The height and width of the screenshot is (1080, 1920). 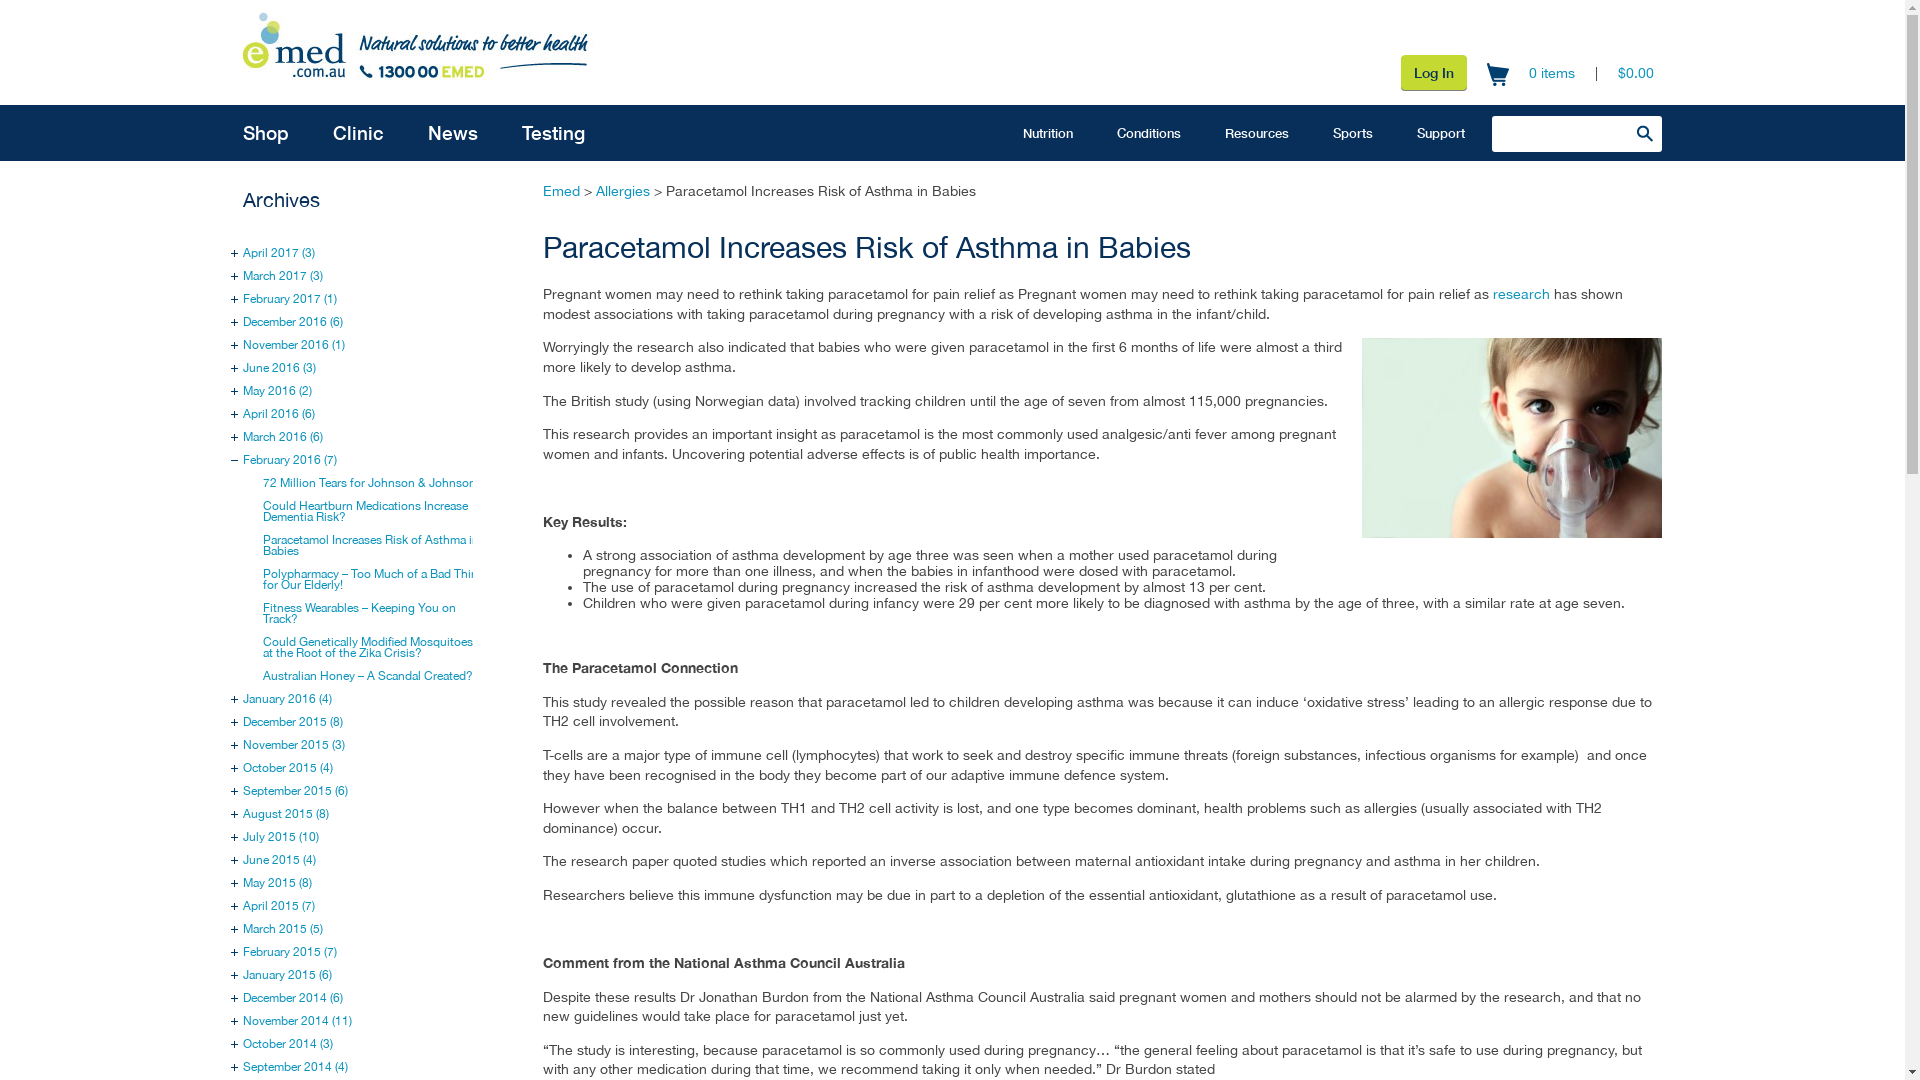 What do you see at coordinates (296, 791) in the screenshot?
I see `September 2015 (6)` at bounding box center [296, 791].